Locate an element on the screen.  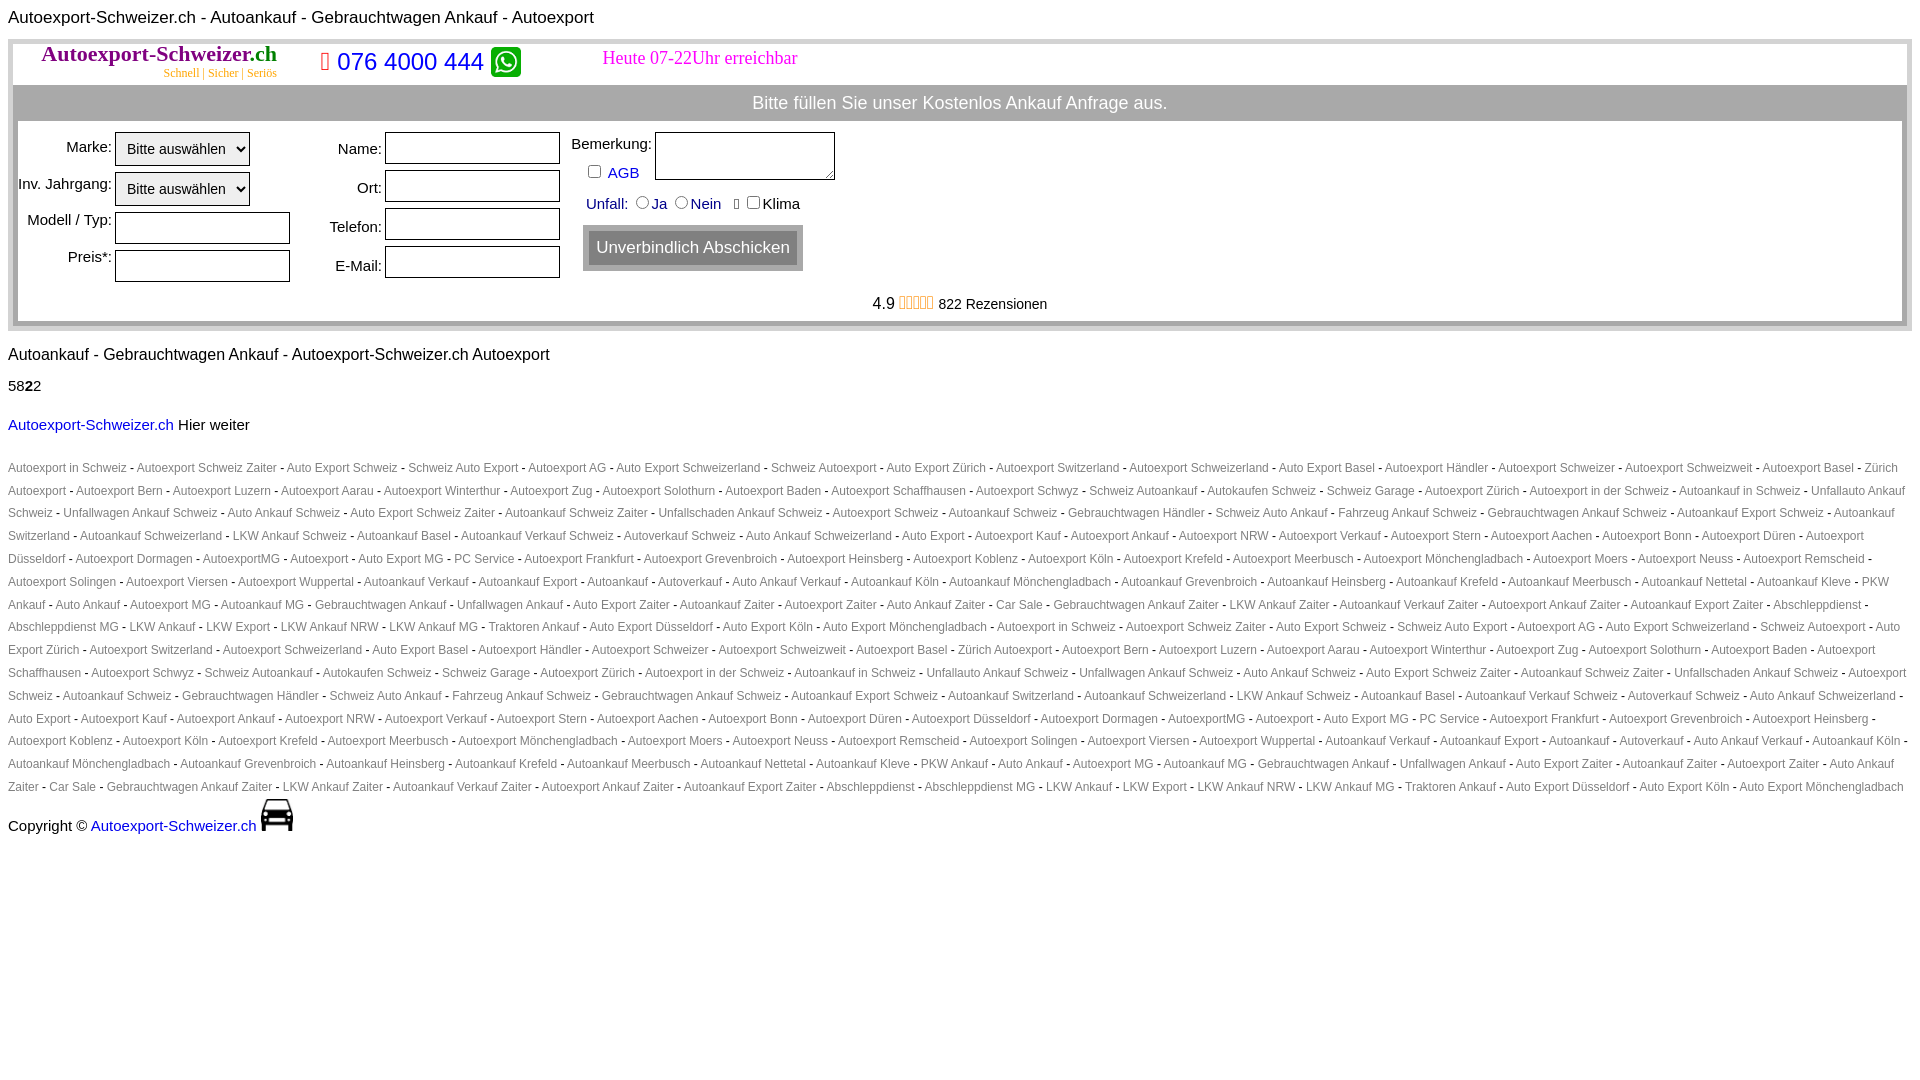
Autoexport Solingen is located at coordinates (1022, 740).